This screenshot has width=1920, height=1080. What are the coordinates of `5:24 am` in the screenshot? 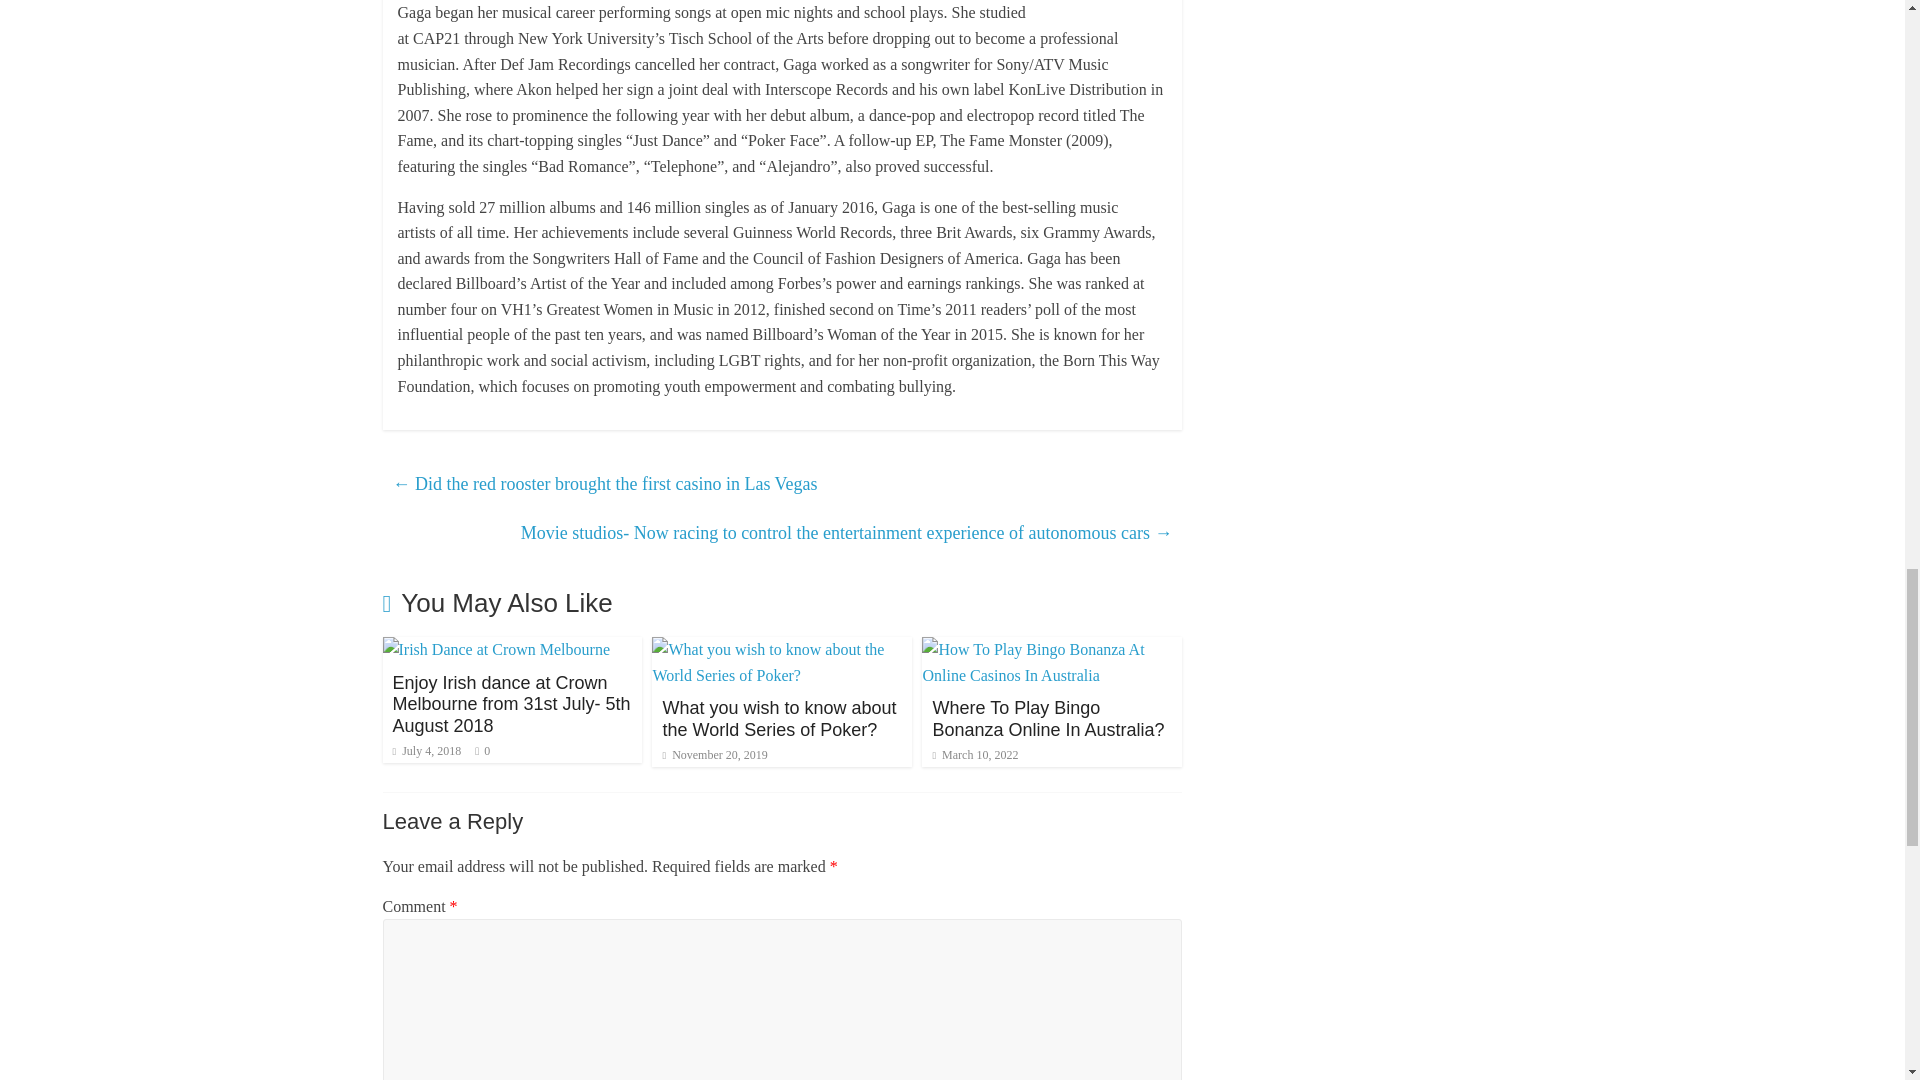 It's located at (426, 751).